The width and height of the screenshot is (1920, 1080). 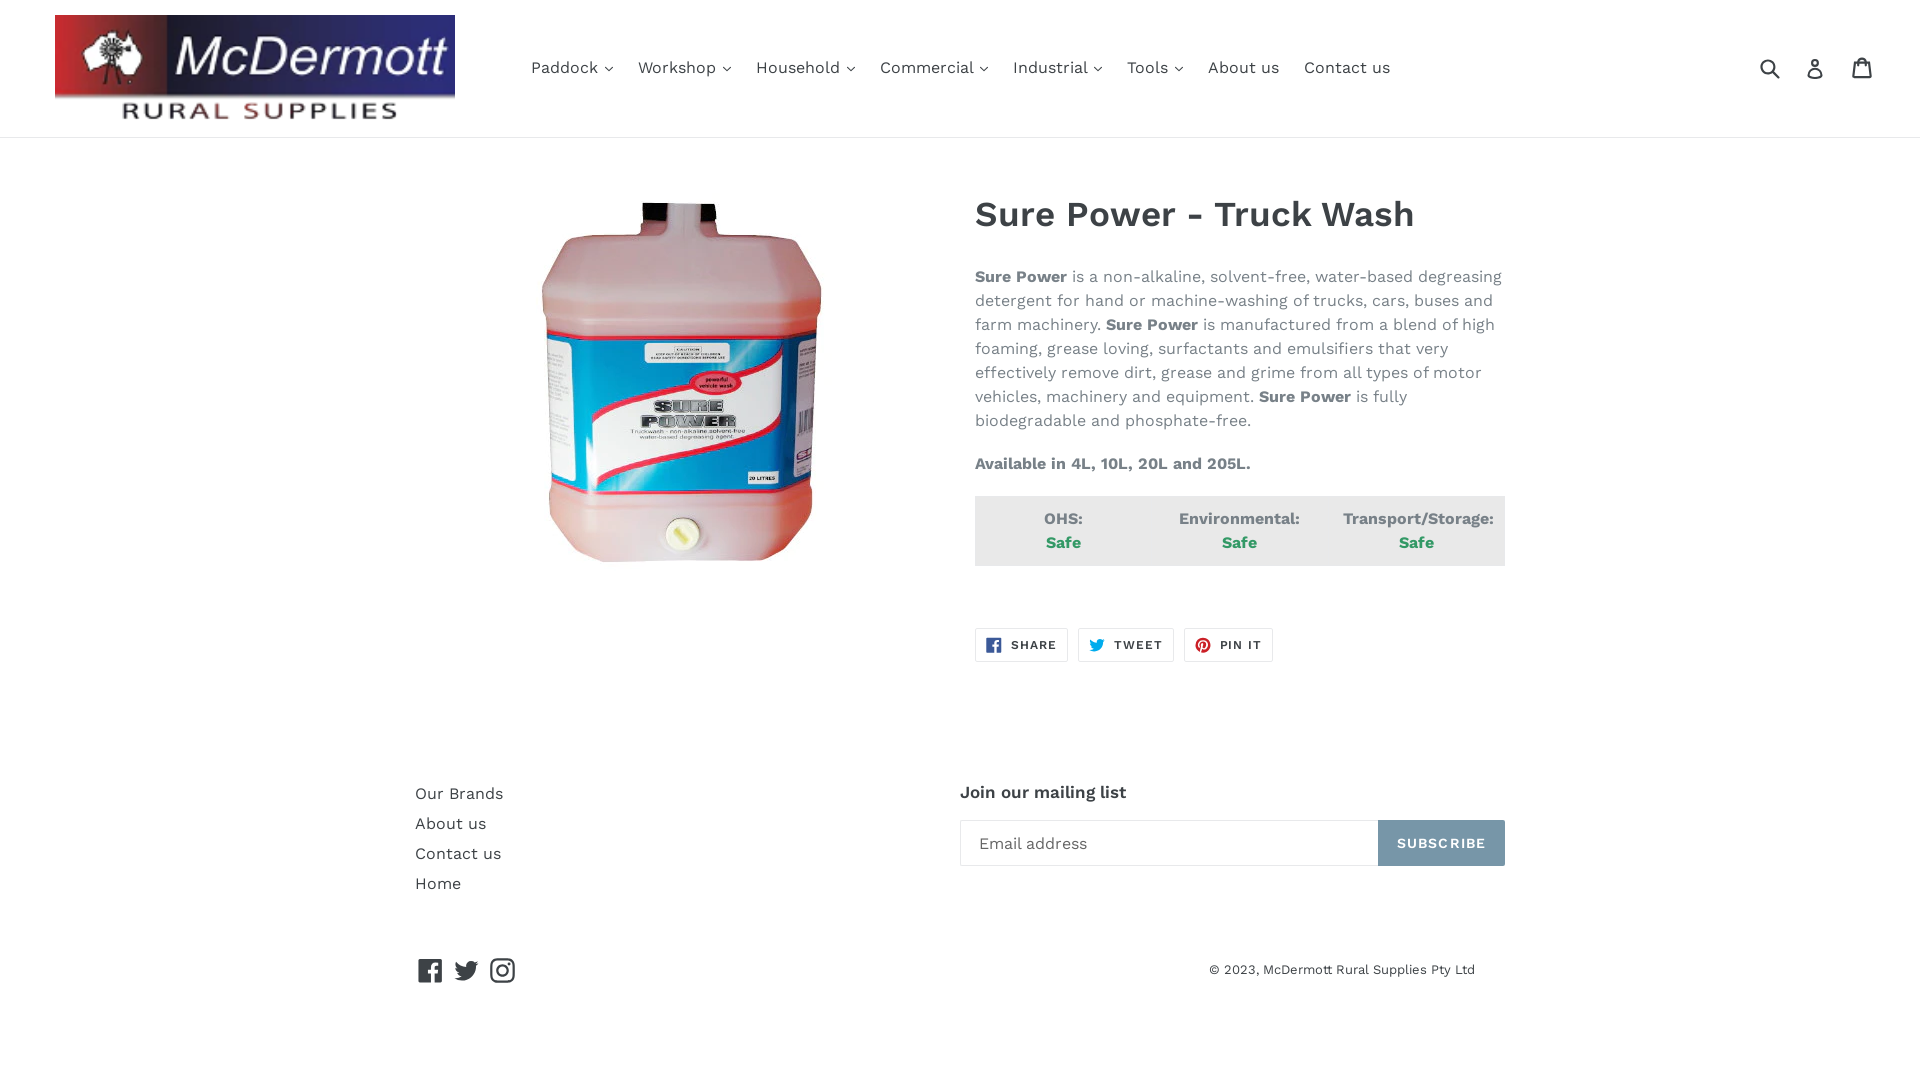 I want to click on McDermott Rural Supplies, so click(x=1345, y=970).